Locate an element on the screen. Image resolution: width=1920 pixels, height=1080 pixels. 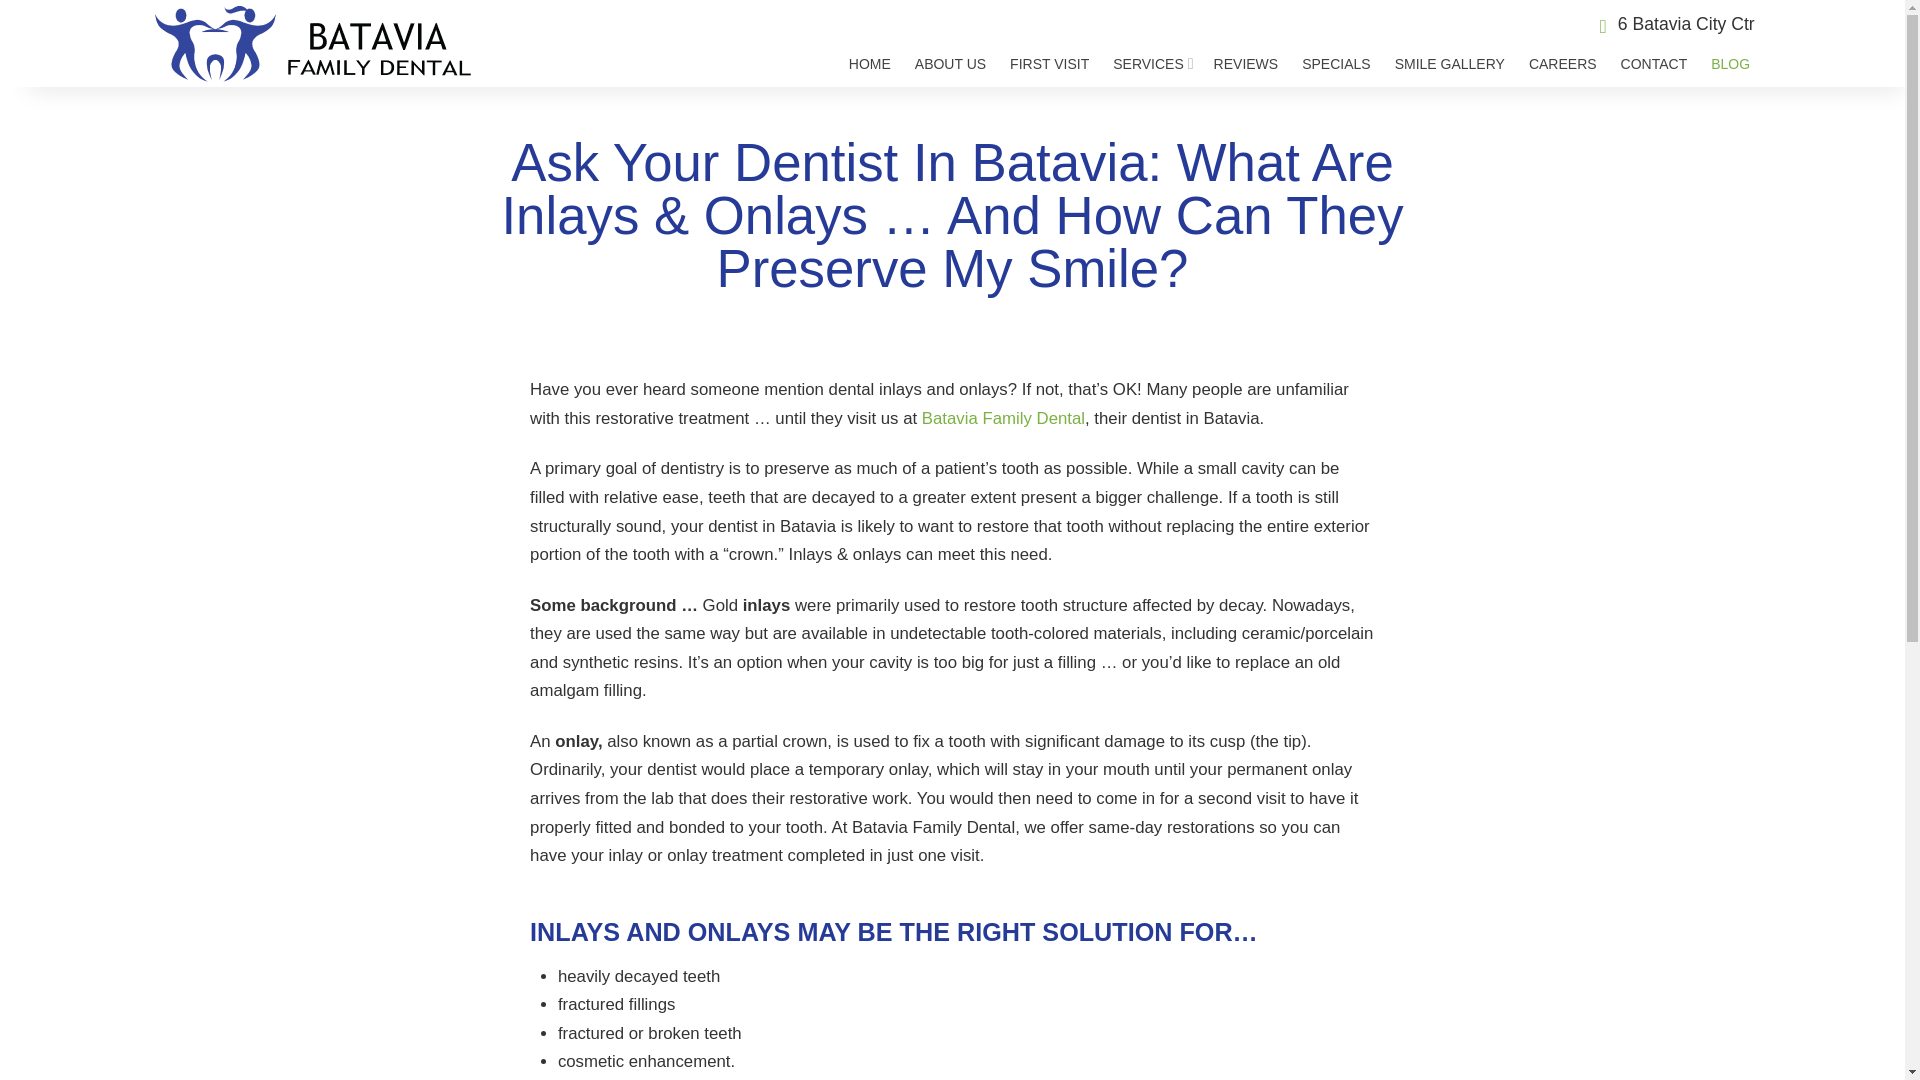
CAREERS is located at coordinates (1562, 63).